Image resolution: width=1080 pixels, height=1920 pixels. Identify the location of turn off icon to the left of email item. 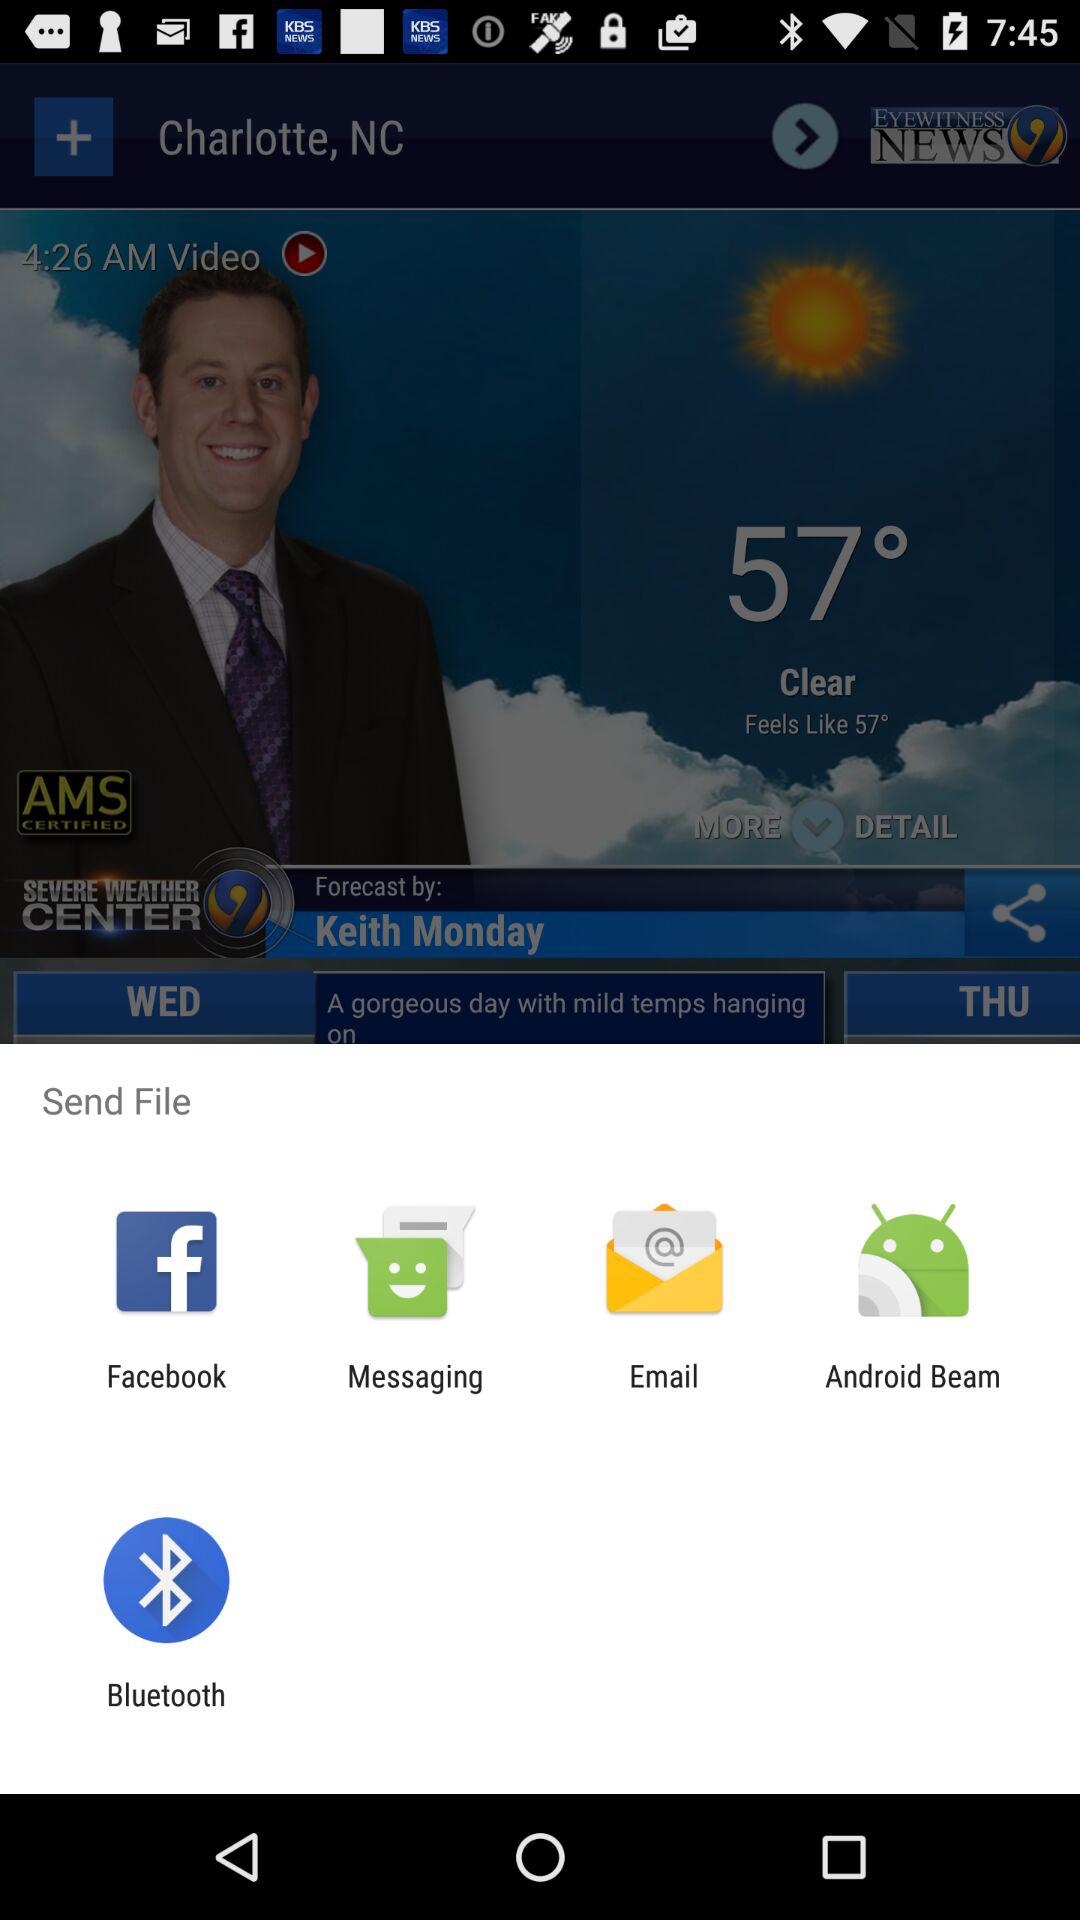
(415, 1393).